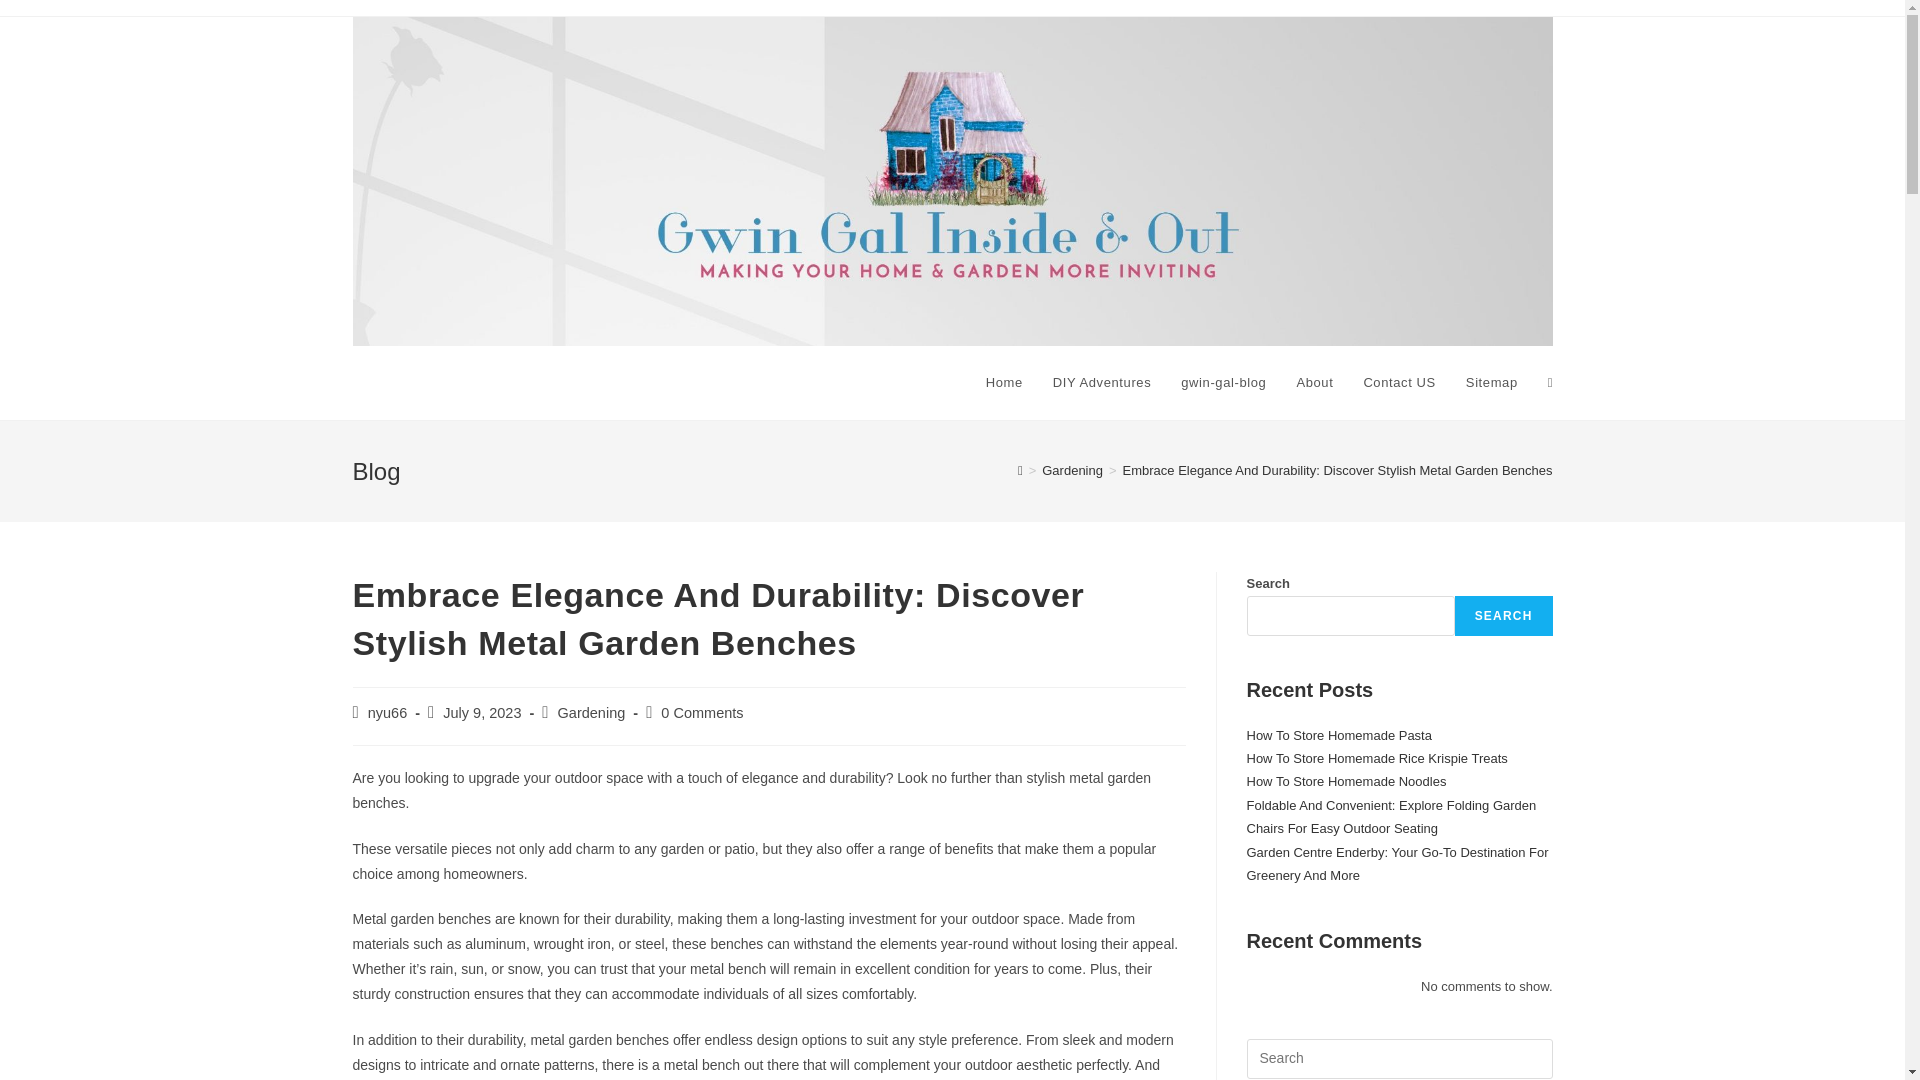  Describe the element at coordinates (1222, 382) in the screenshot. I see `gwin-gal-blog` at that location.